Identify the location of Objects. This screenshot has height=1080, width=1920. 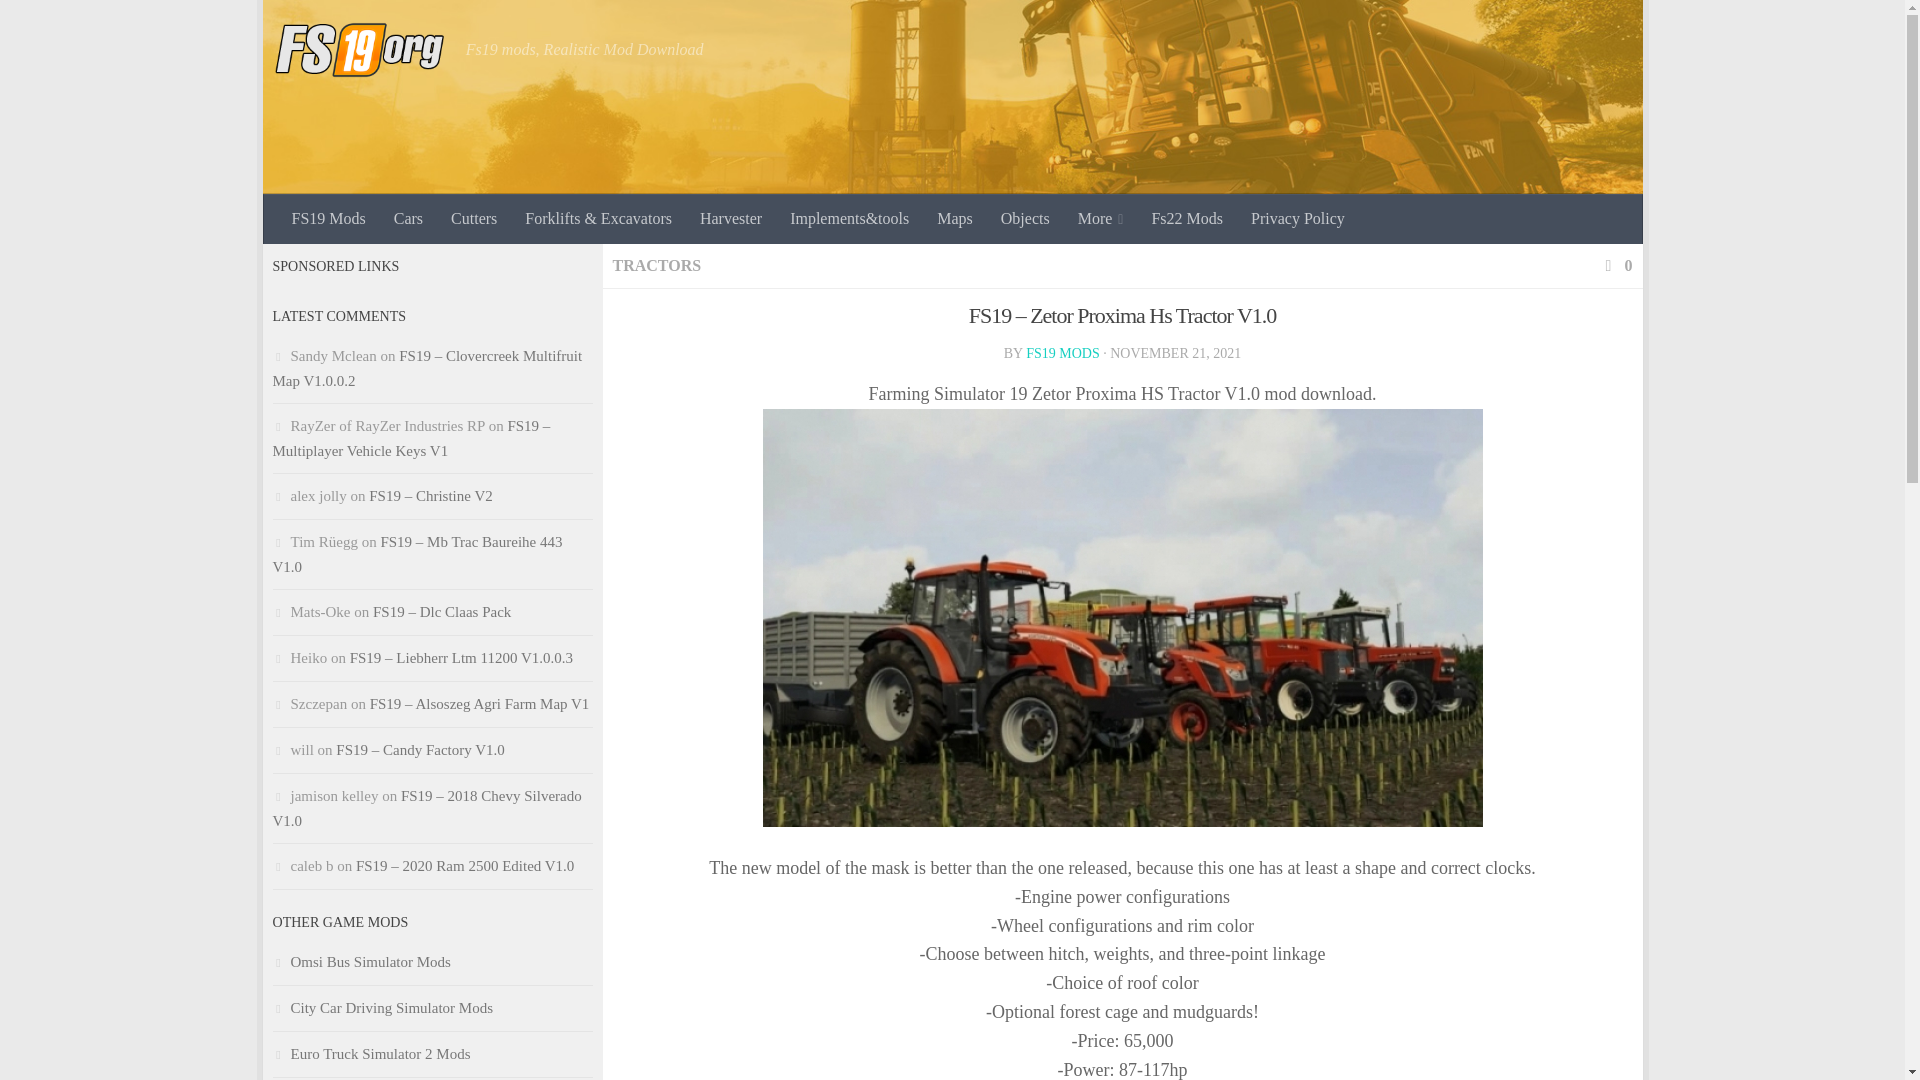
(1024, 219).